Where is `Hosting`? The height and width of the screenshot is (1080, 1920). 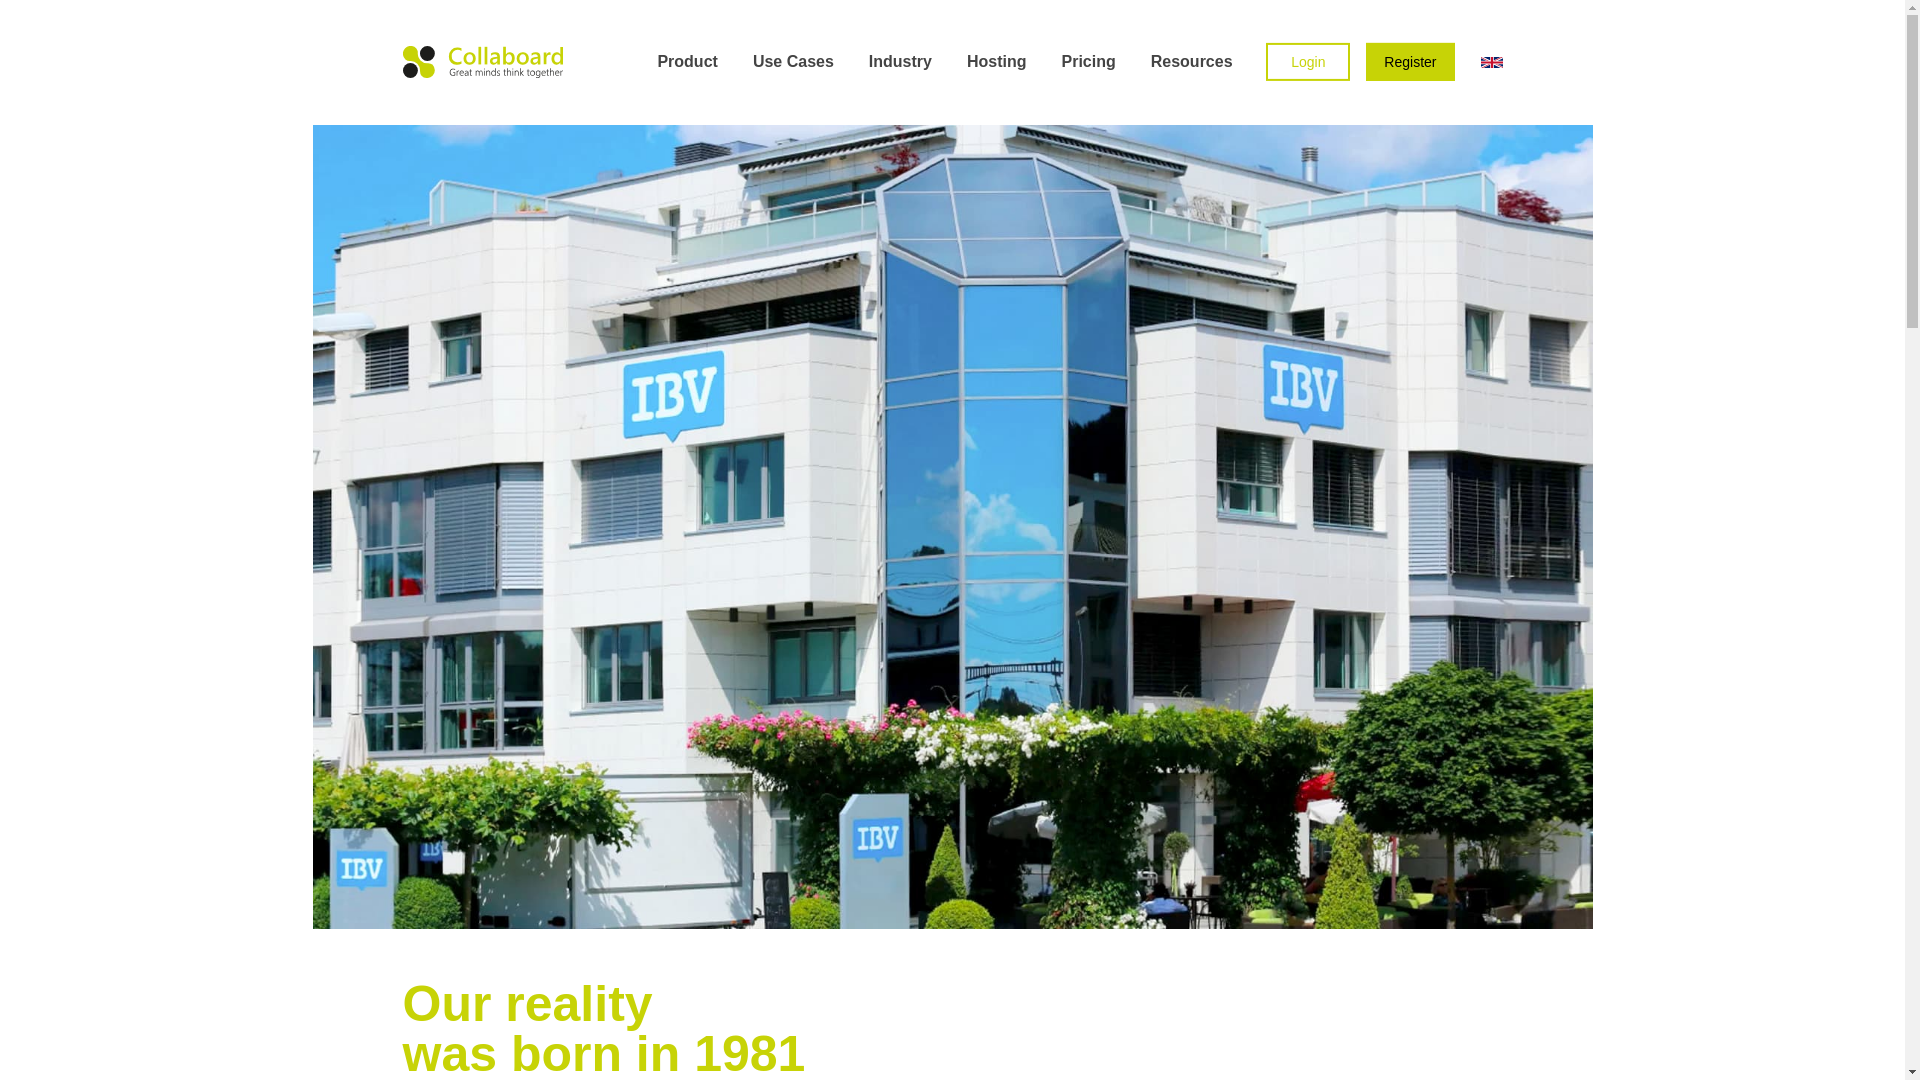 Hosting is located at coordinates (999, 62).